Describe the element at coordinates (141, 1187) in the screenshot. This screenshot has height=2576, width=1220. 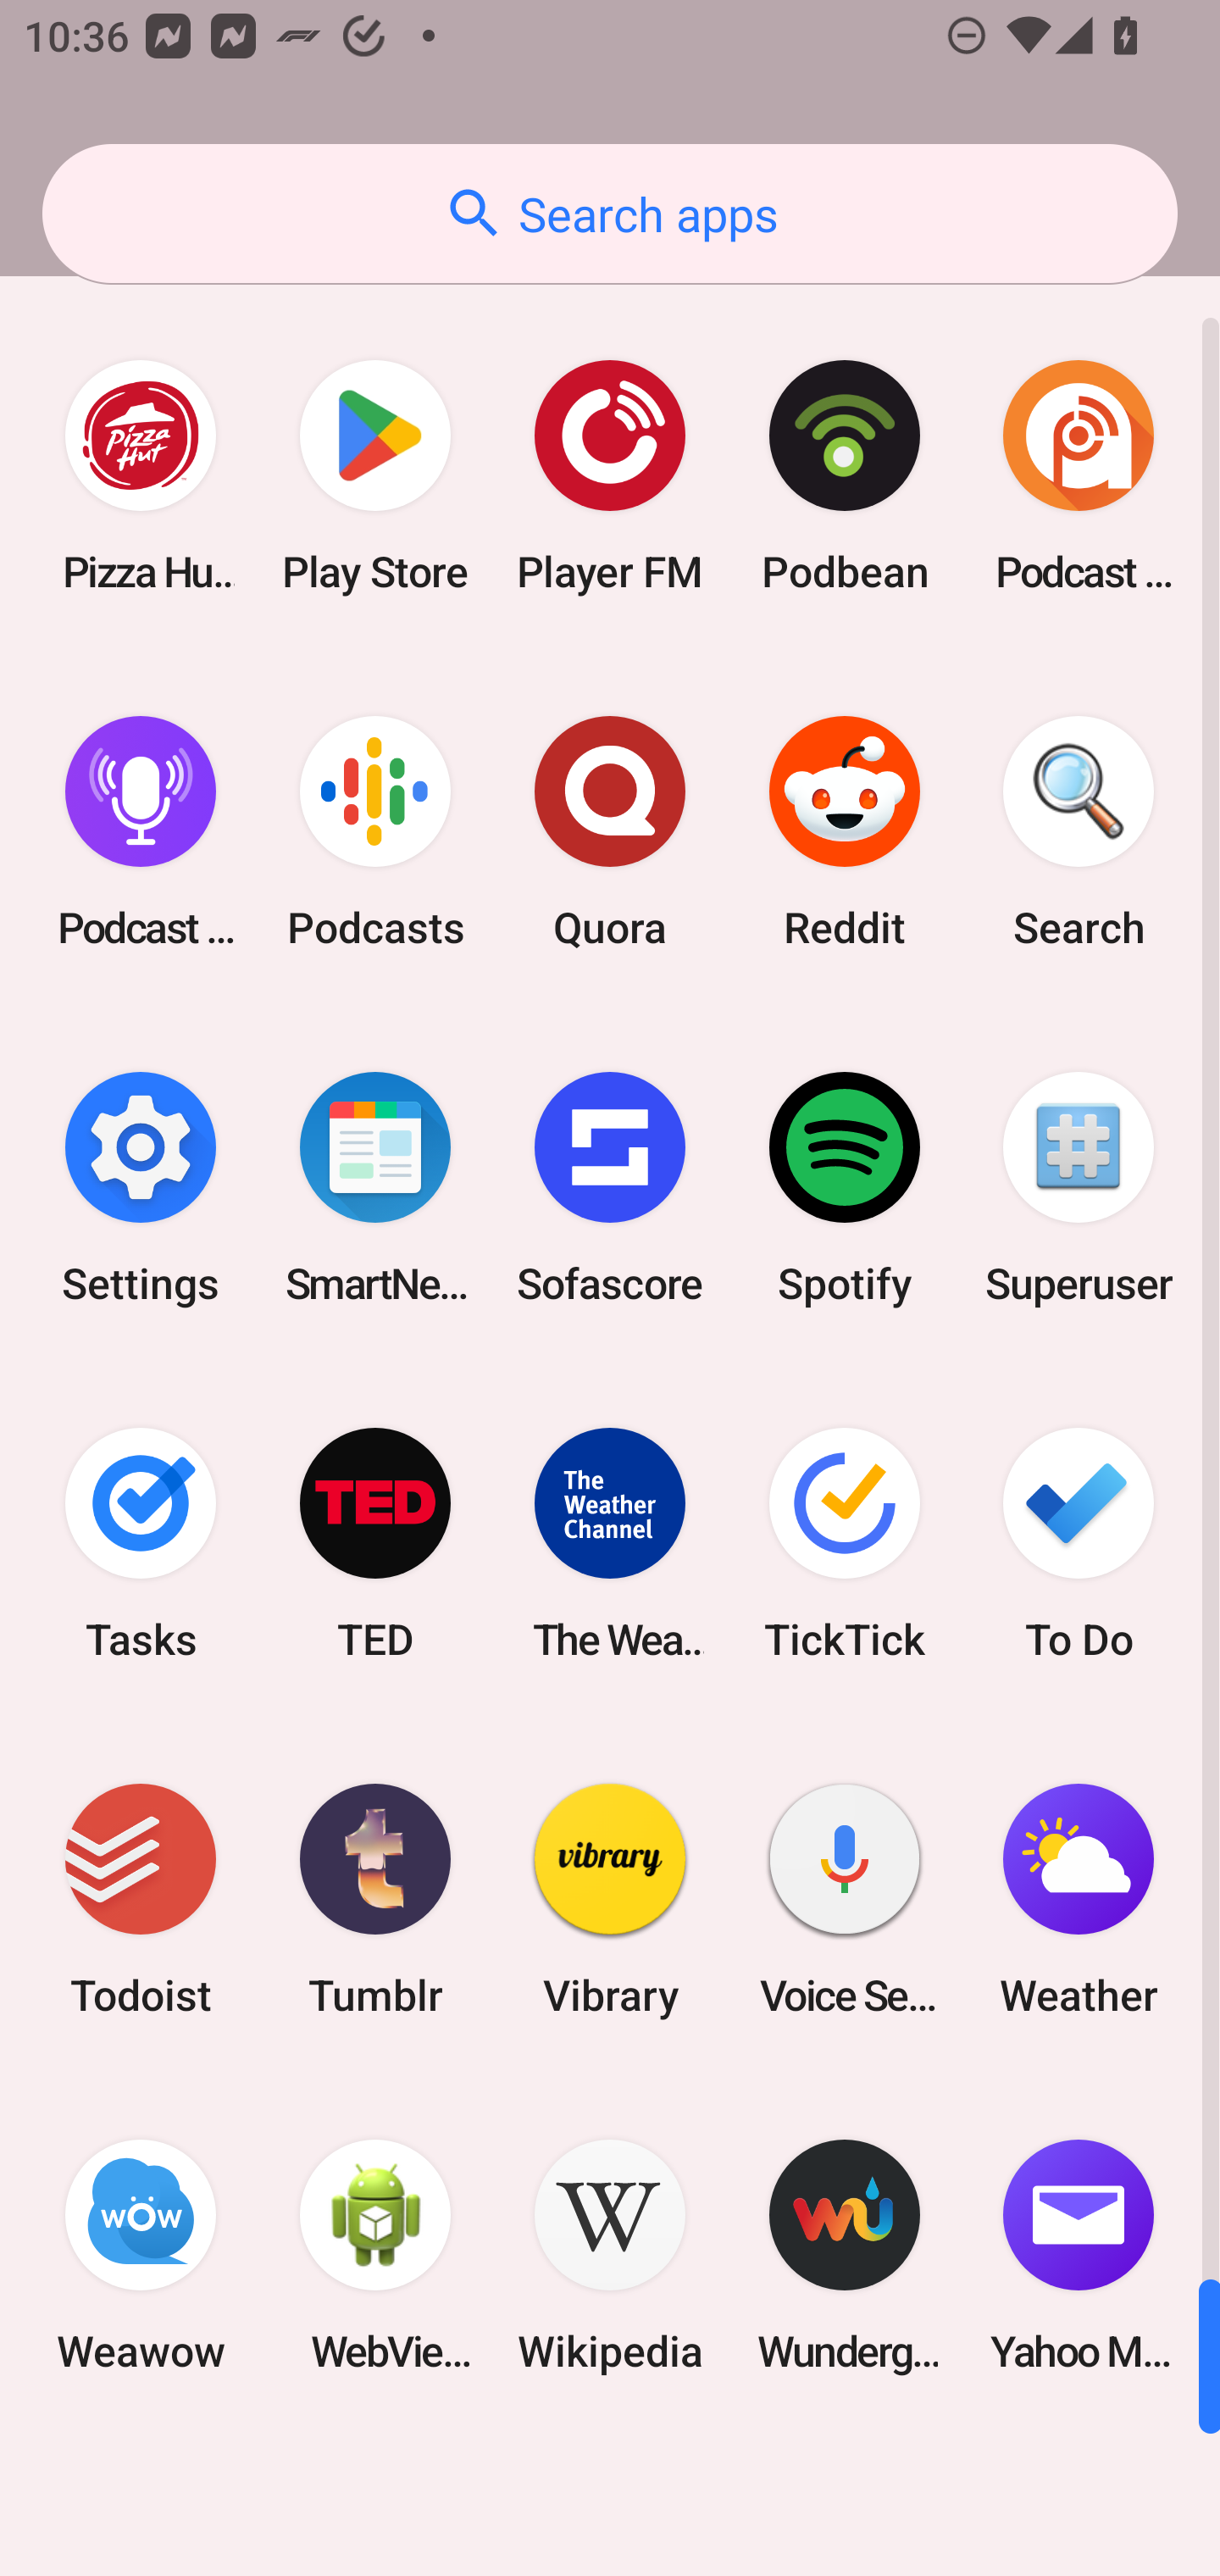
I see `Settings` at that location.